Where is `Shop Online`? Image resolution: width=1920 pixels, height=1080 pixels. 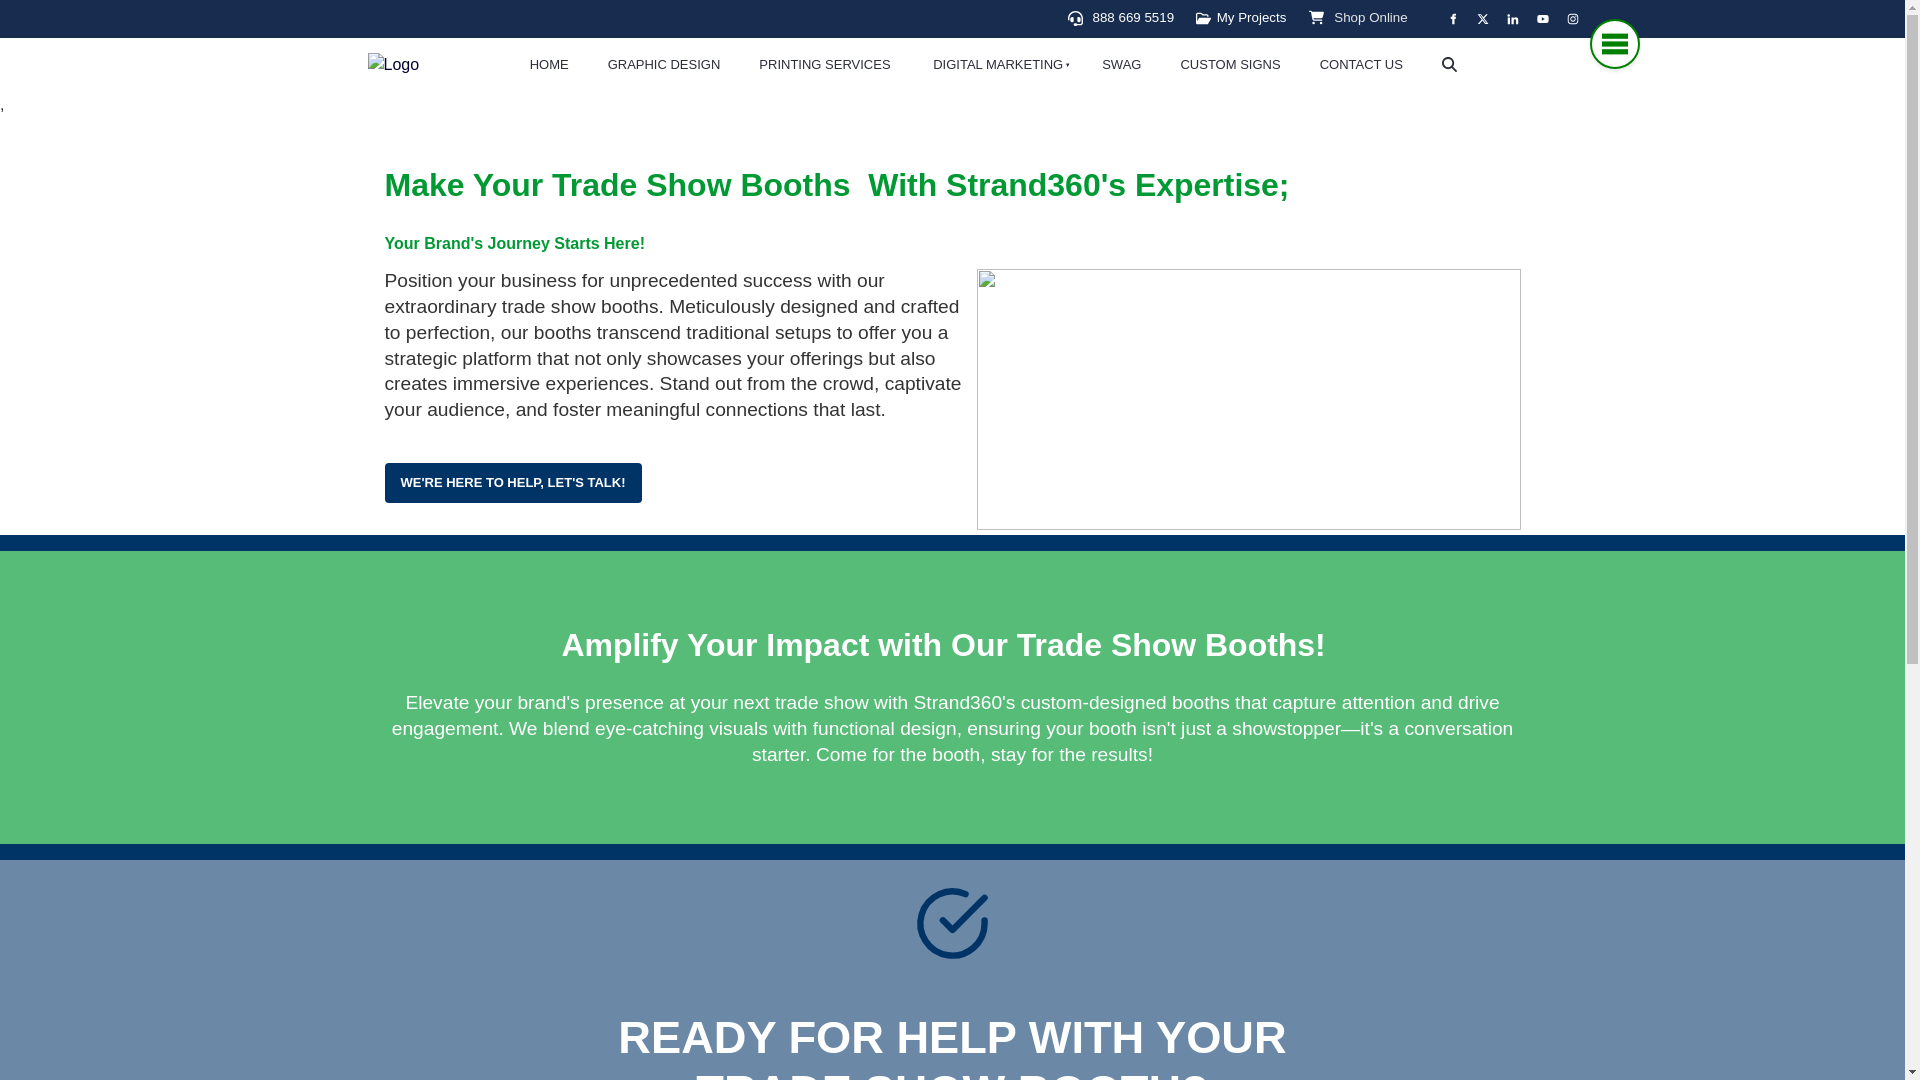
Shop Online is located at coordinates (1370, 16).